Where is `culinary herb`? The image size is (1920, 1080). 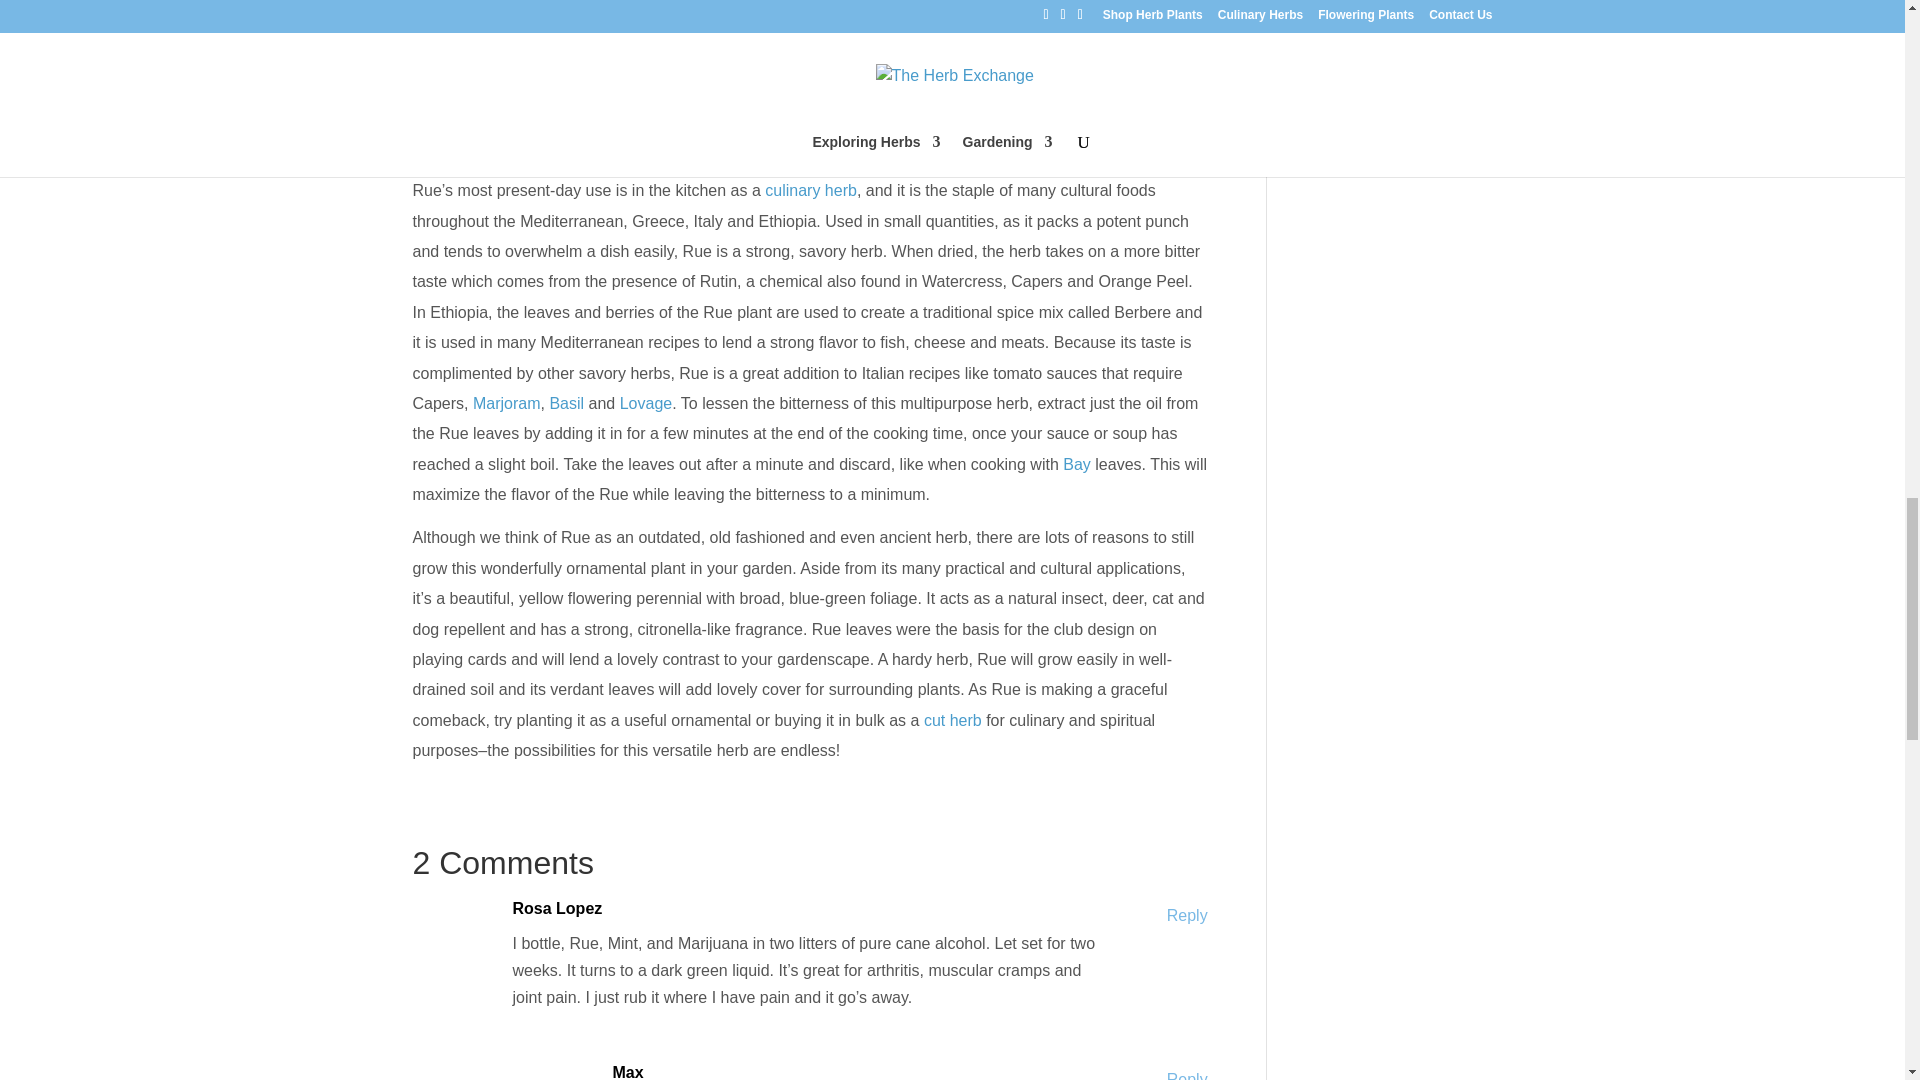
culinary herb is located at coordinates (810, 190).